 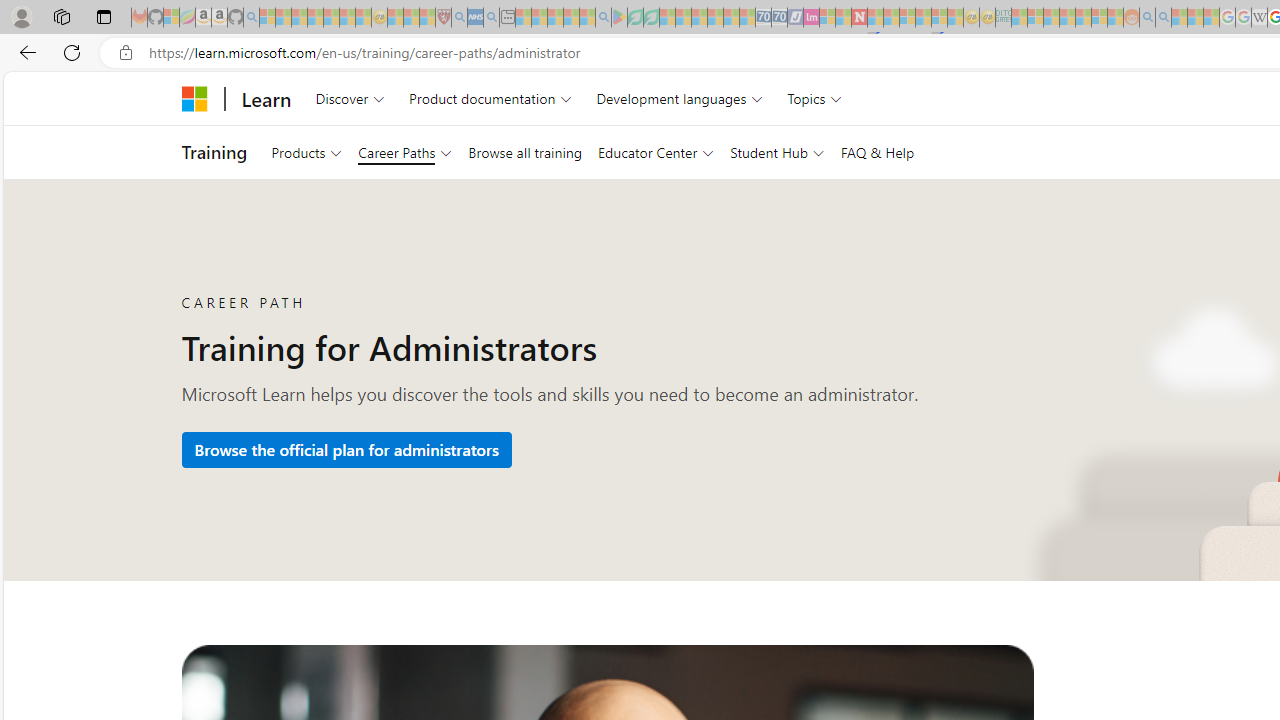 What do you see at coordinates (331, 18) in the screenshot?
I see `New Report Confirms 2023 Was Record Hot | Watch - Sleeping` at bounding box center [331, 18].